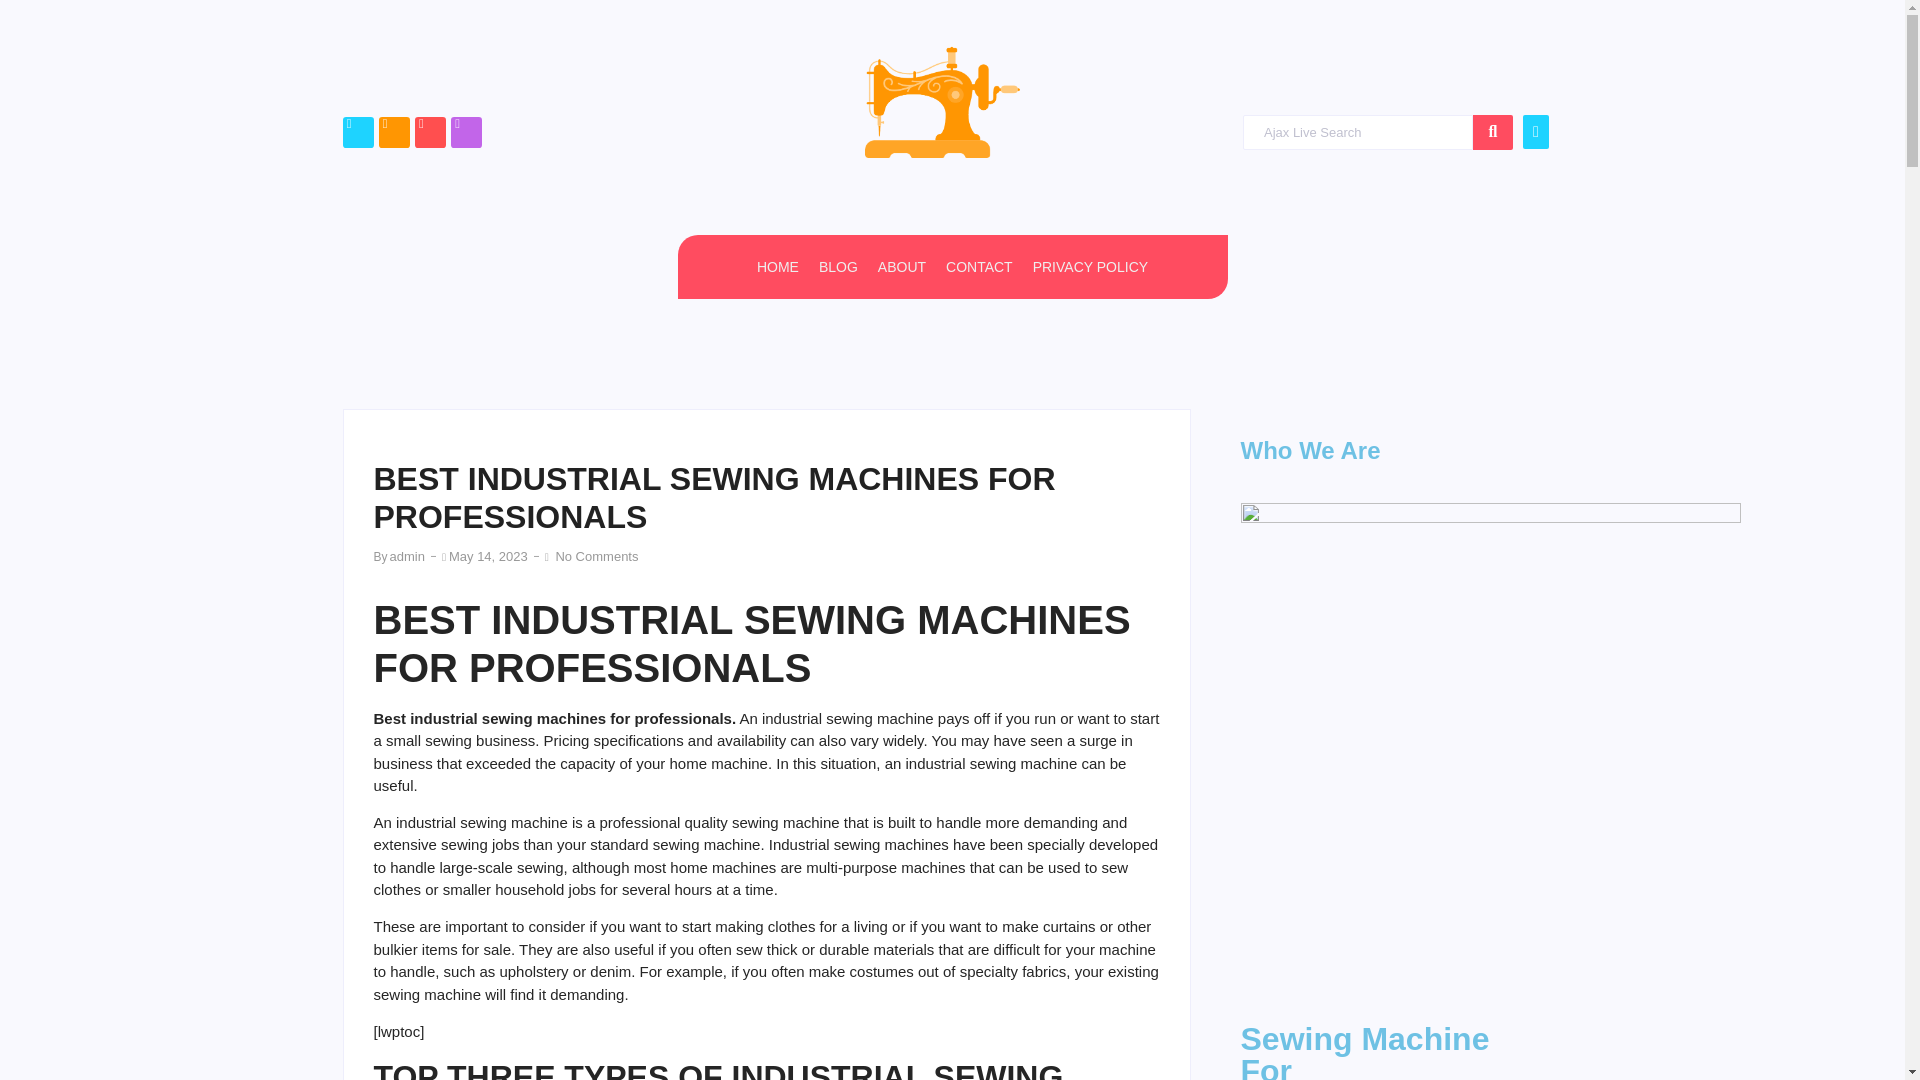  Describe the element at coordinates (406, 556) in the screenshot. I see `Admin` at that location.